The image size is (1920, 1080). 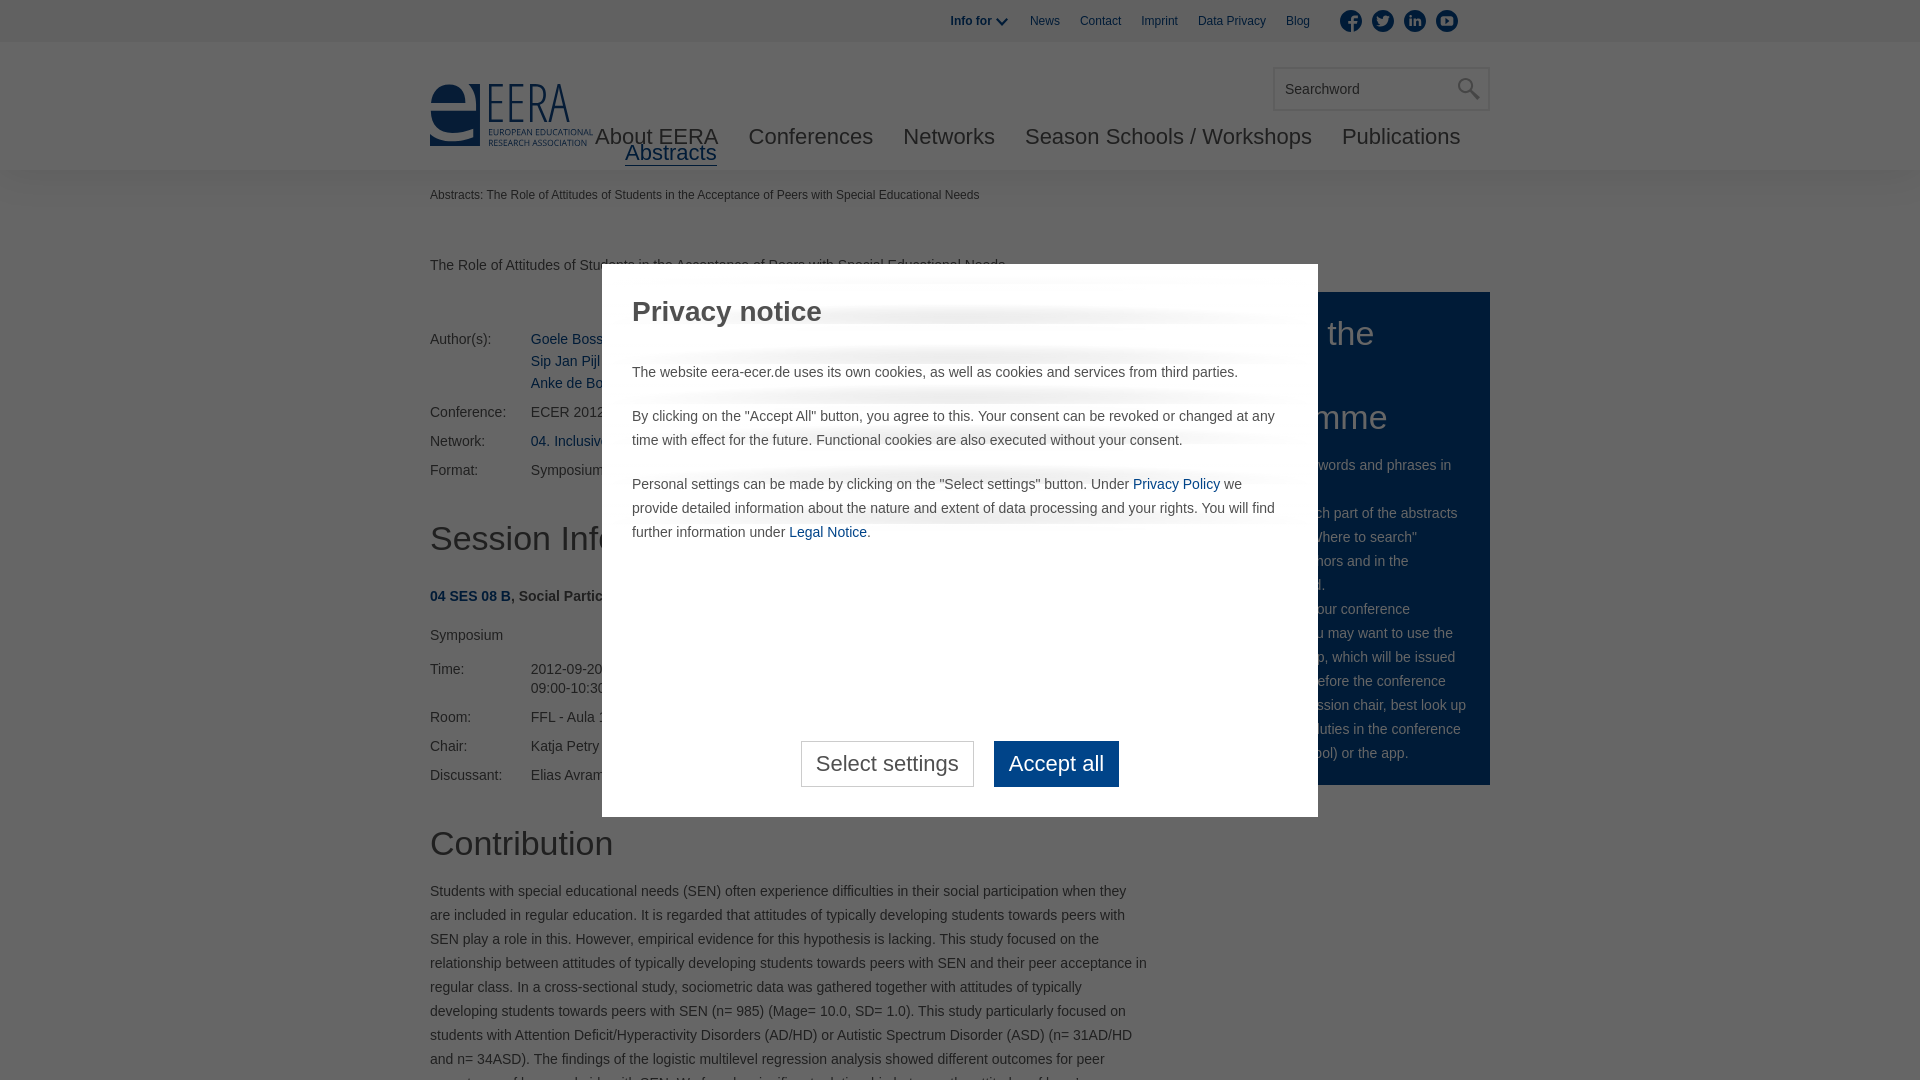 I want to click on RSS, so click(x=1478, y=20).